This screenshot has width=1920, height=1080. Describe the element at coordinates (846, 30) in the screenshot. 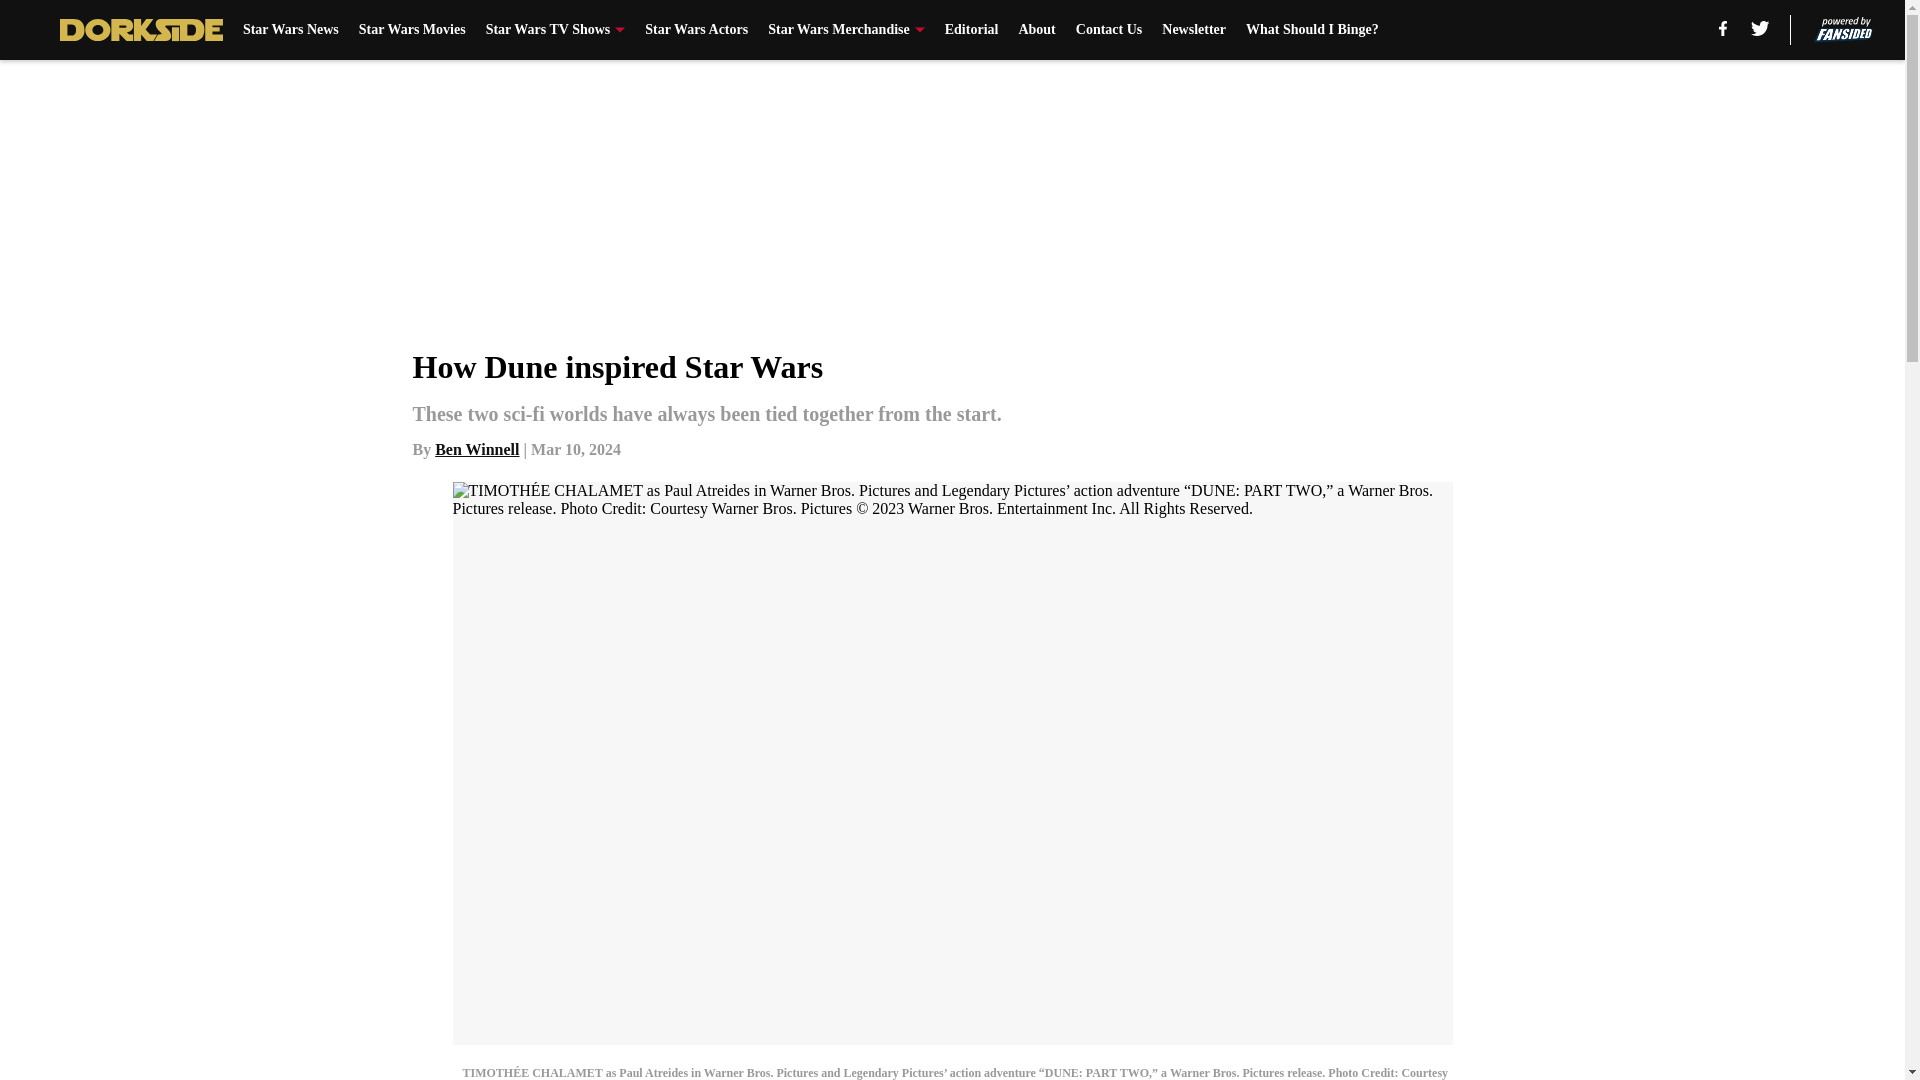

I see `Star Wars Merchandise` at that location.